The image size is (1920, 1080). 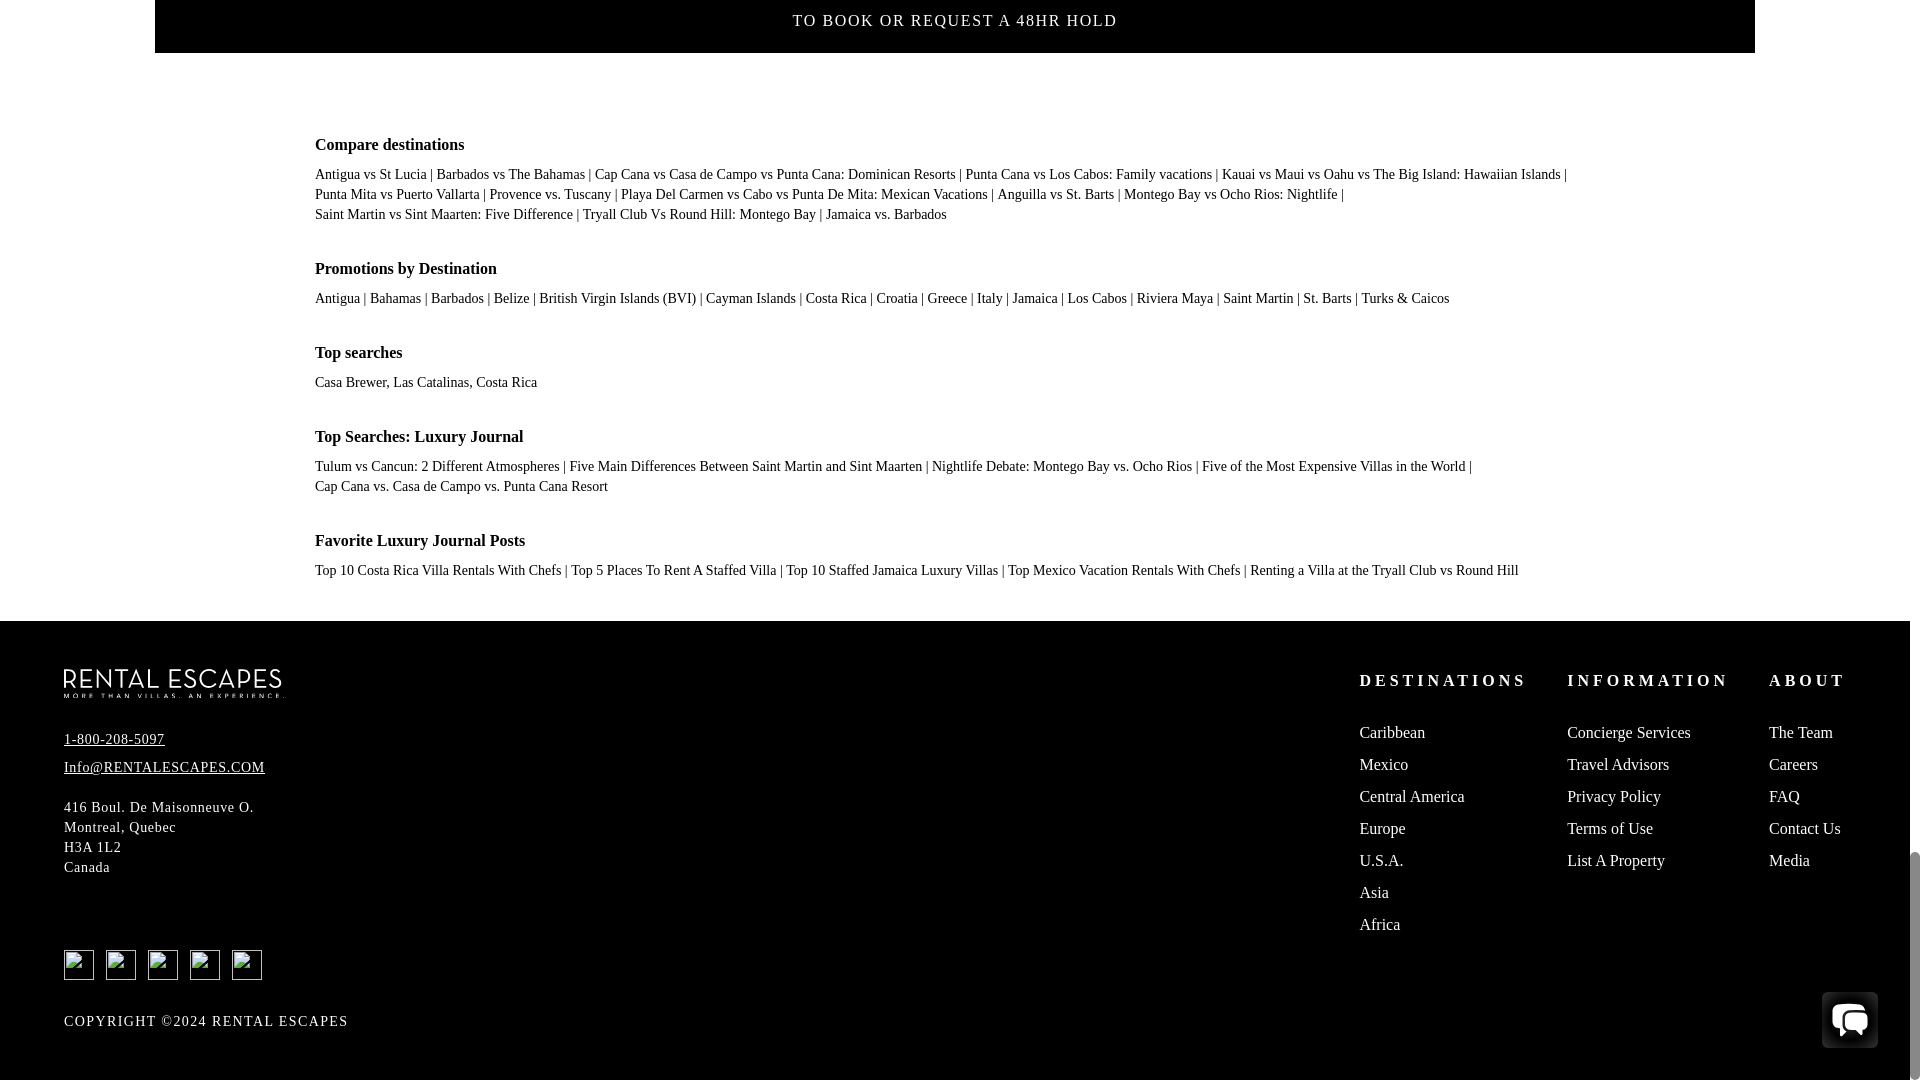 I want to click on Punta Mita vs Puerto Vallarta, so click(x=397, y=194).